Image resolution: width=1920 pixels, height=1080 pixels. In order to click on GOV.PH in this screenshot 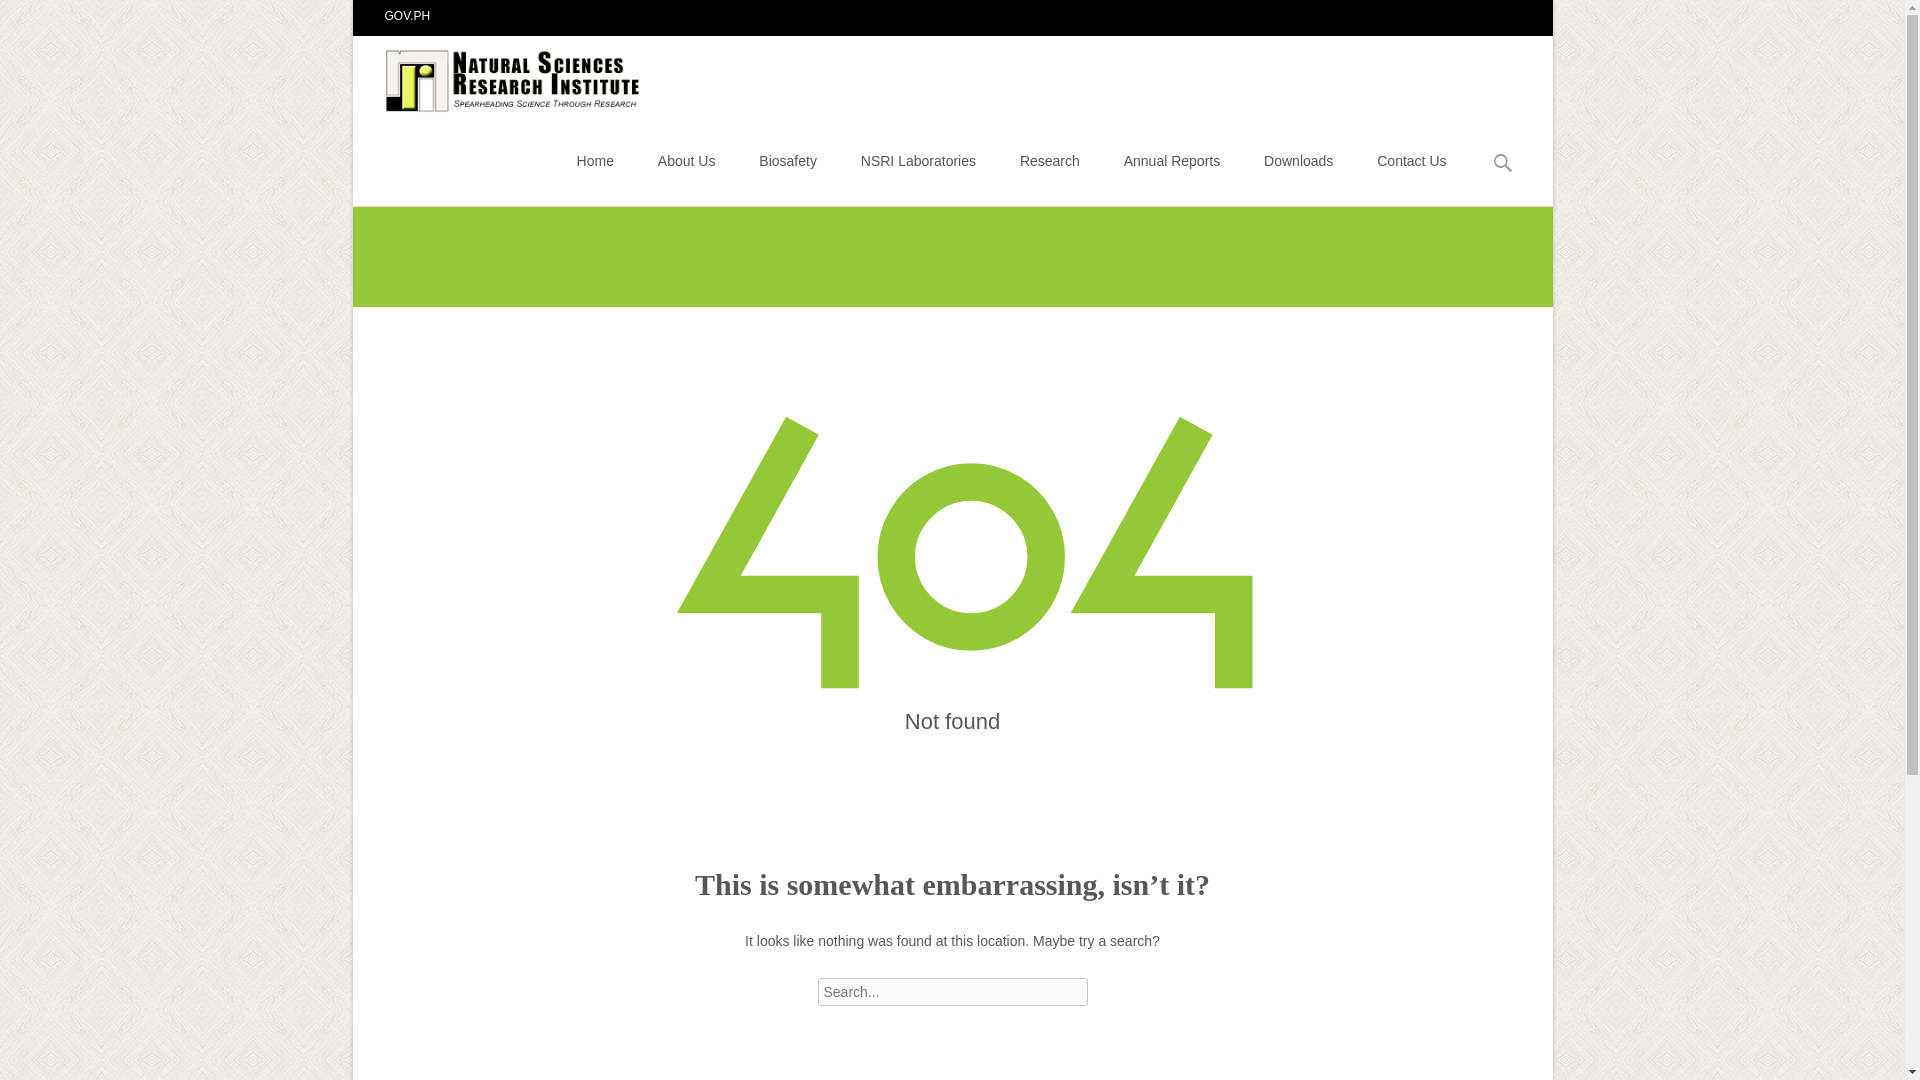, I will do `click(407, 15)`.